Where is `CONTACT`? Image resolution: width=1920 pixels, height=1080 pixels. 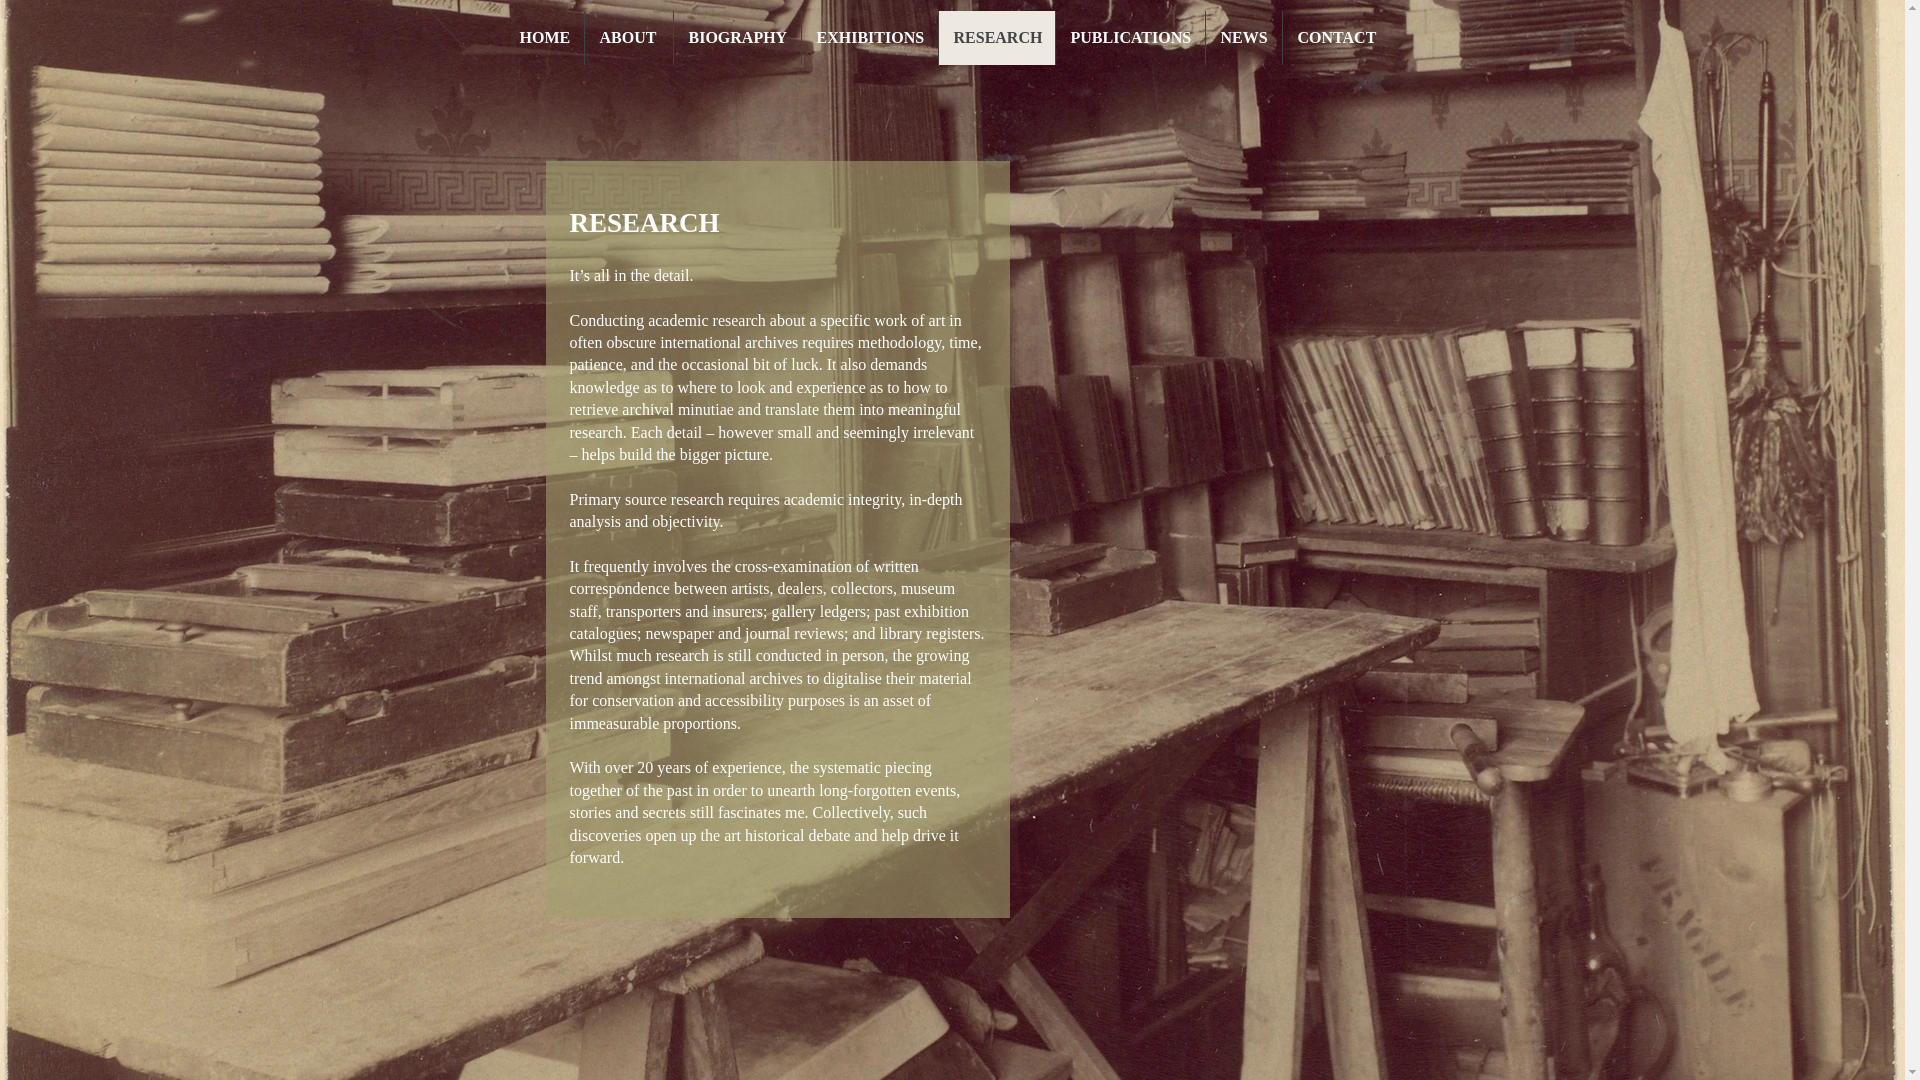
CONTACT is located at coordinates (1338, 37).